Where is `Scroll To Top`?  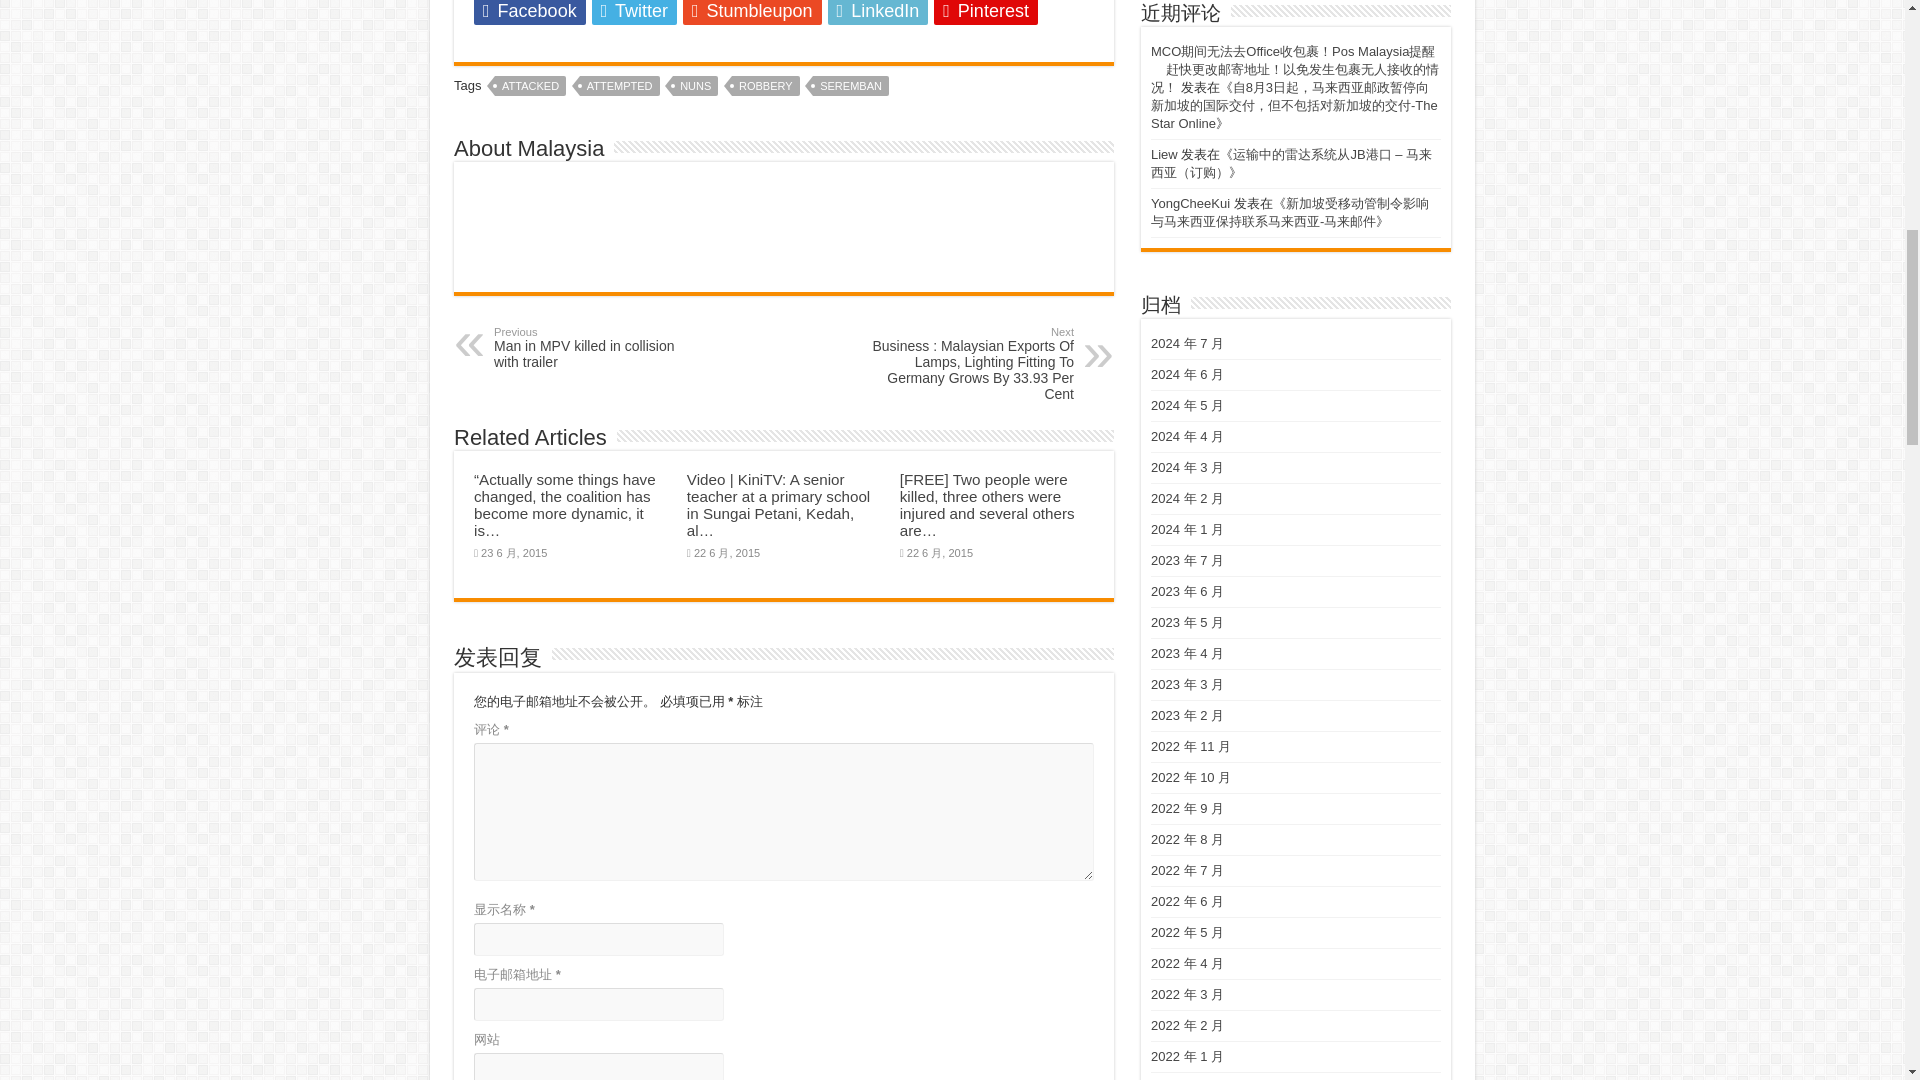 Scroll To Top is located at coordinates (1874, 80).